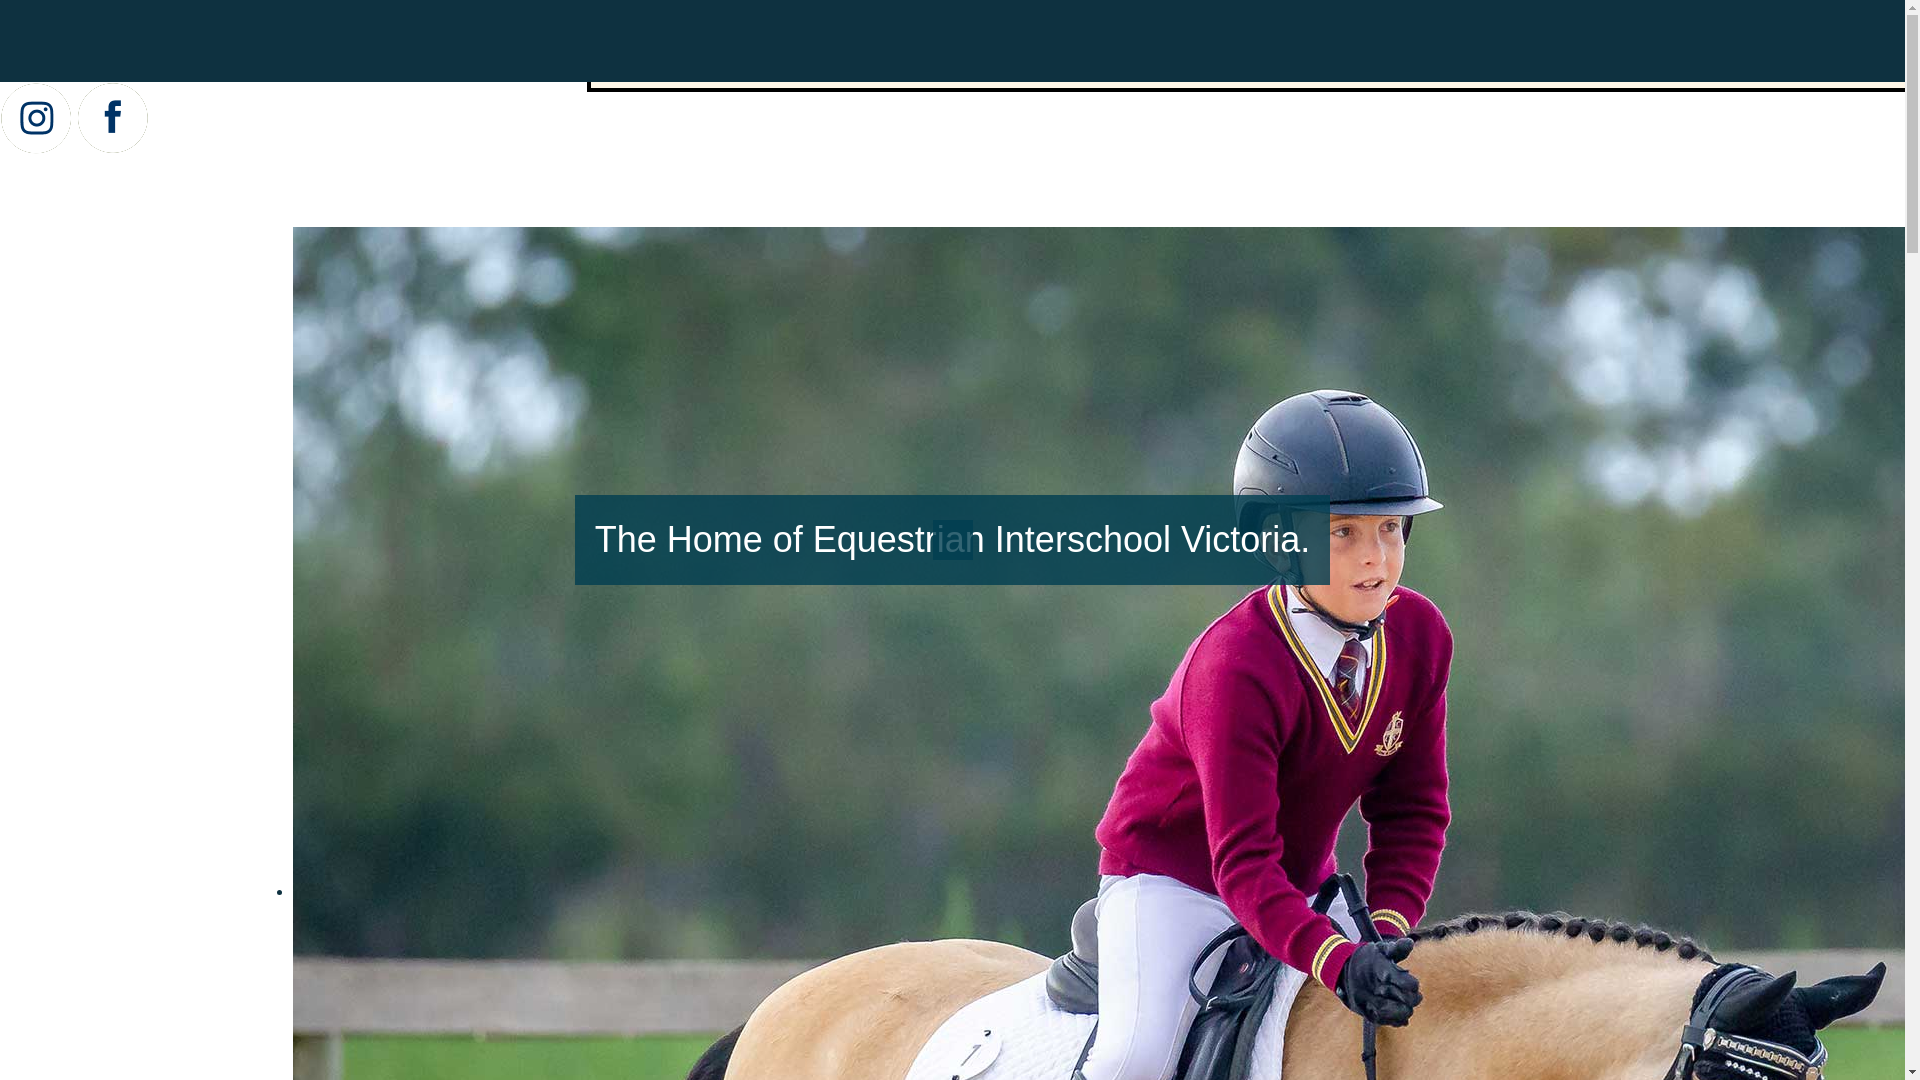 This screenshot has height=1080, width=1920. I want to click on DRESSAGE, so click(1077, 63).